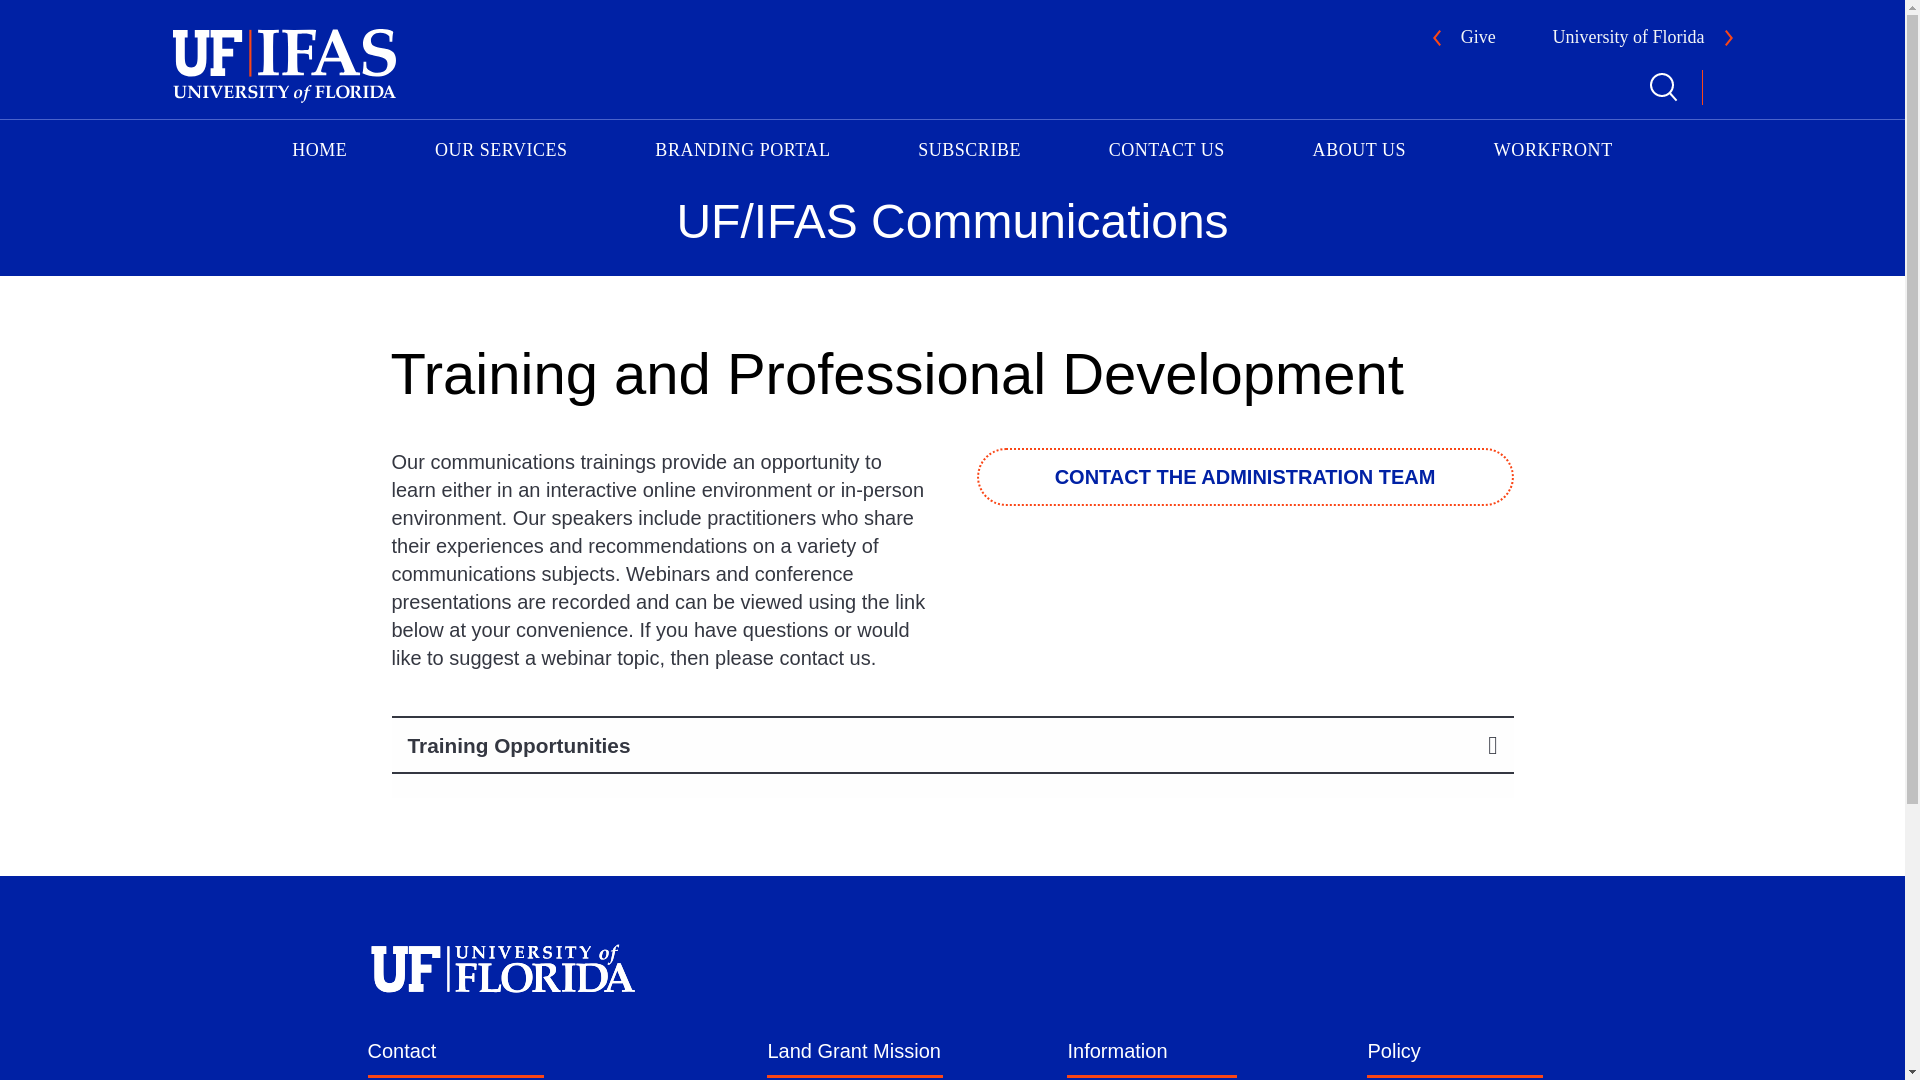 This screenshot has width=1920, height=1080. I want to click on Give, so click(1464, 40).